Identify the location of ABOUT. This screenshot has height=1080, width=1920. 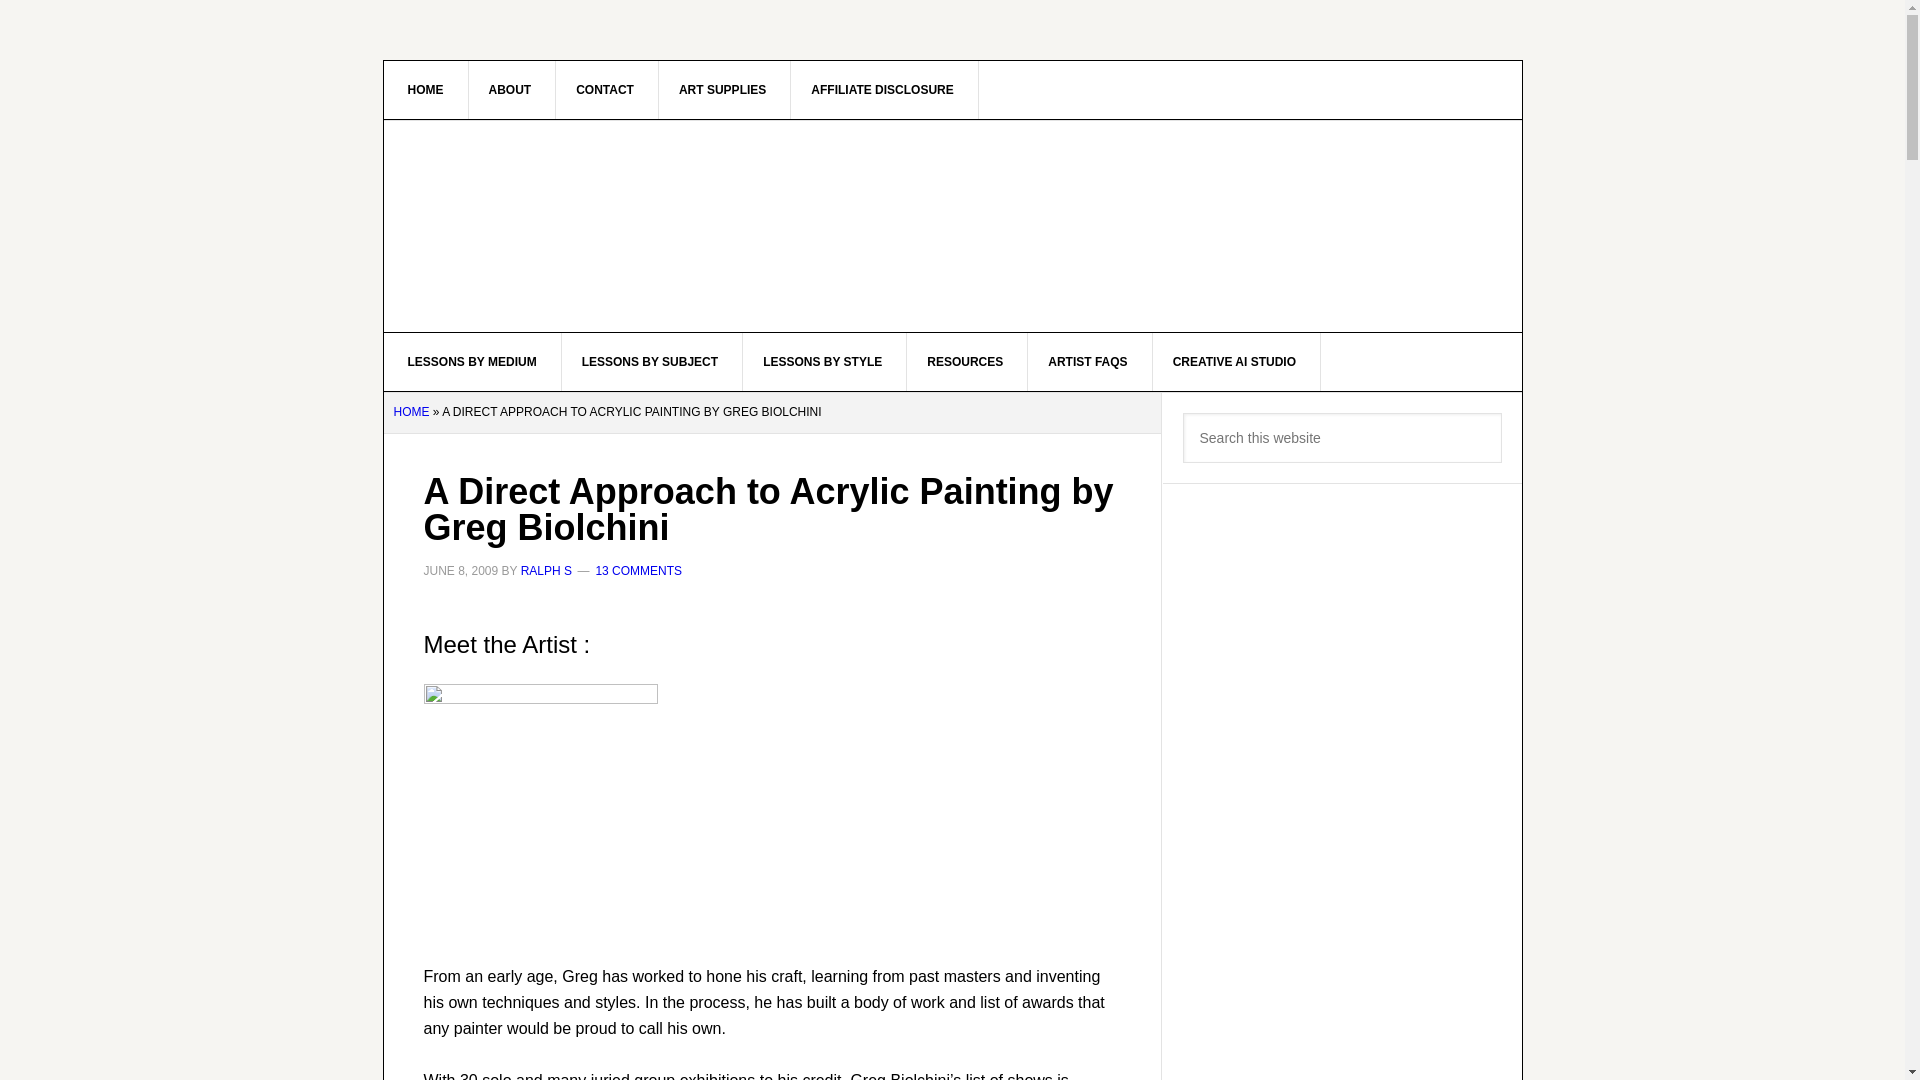
(510, 89).